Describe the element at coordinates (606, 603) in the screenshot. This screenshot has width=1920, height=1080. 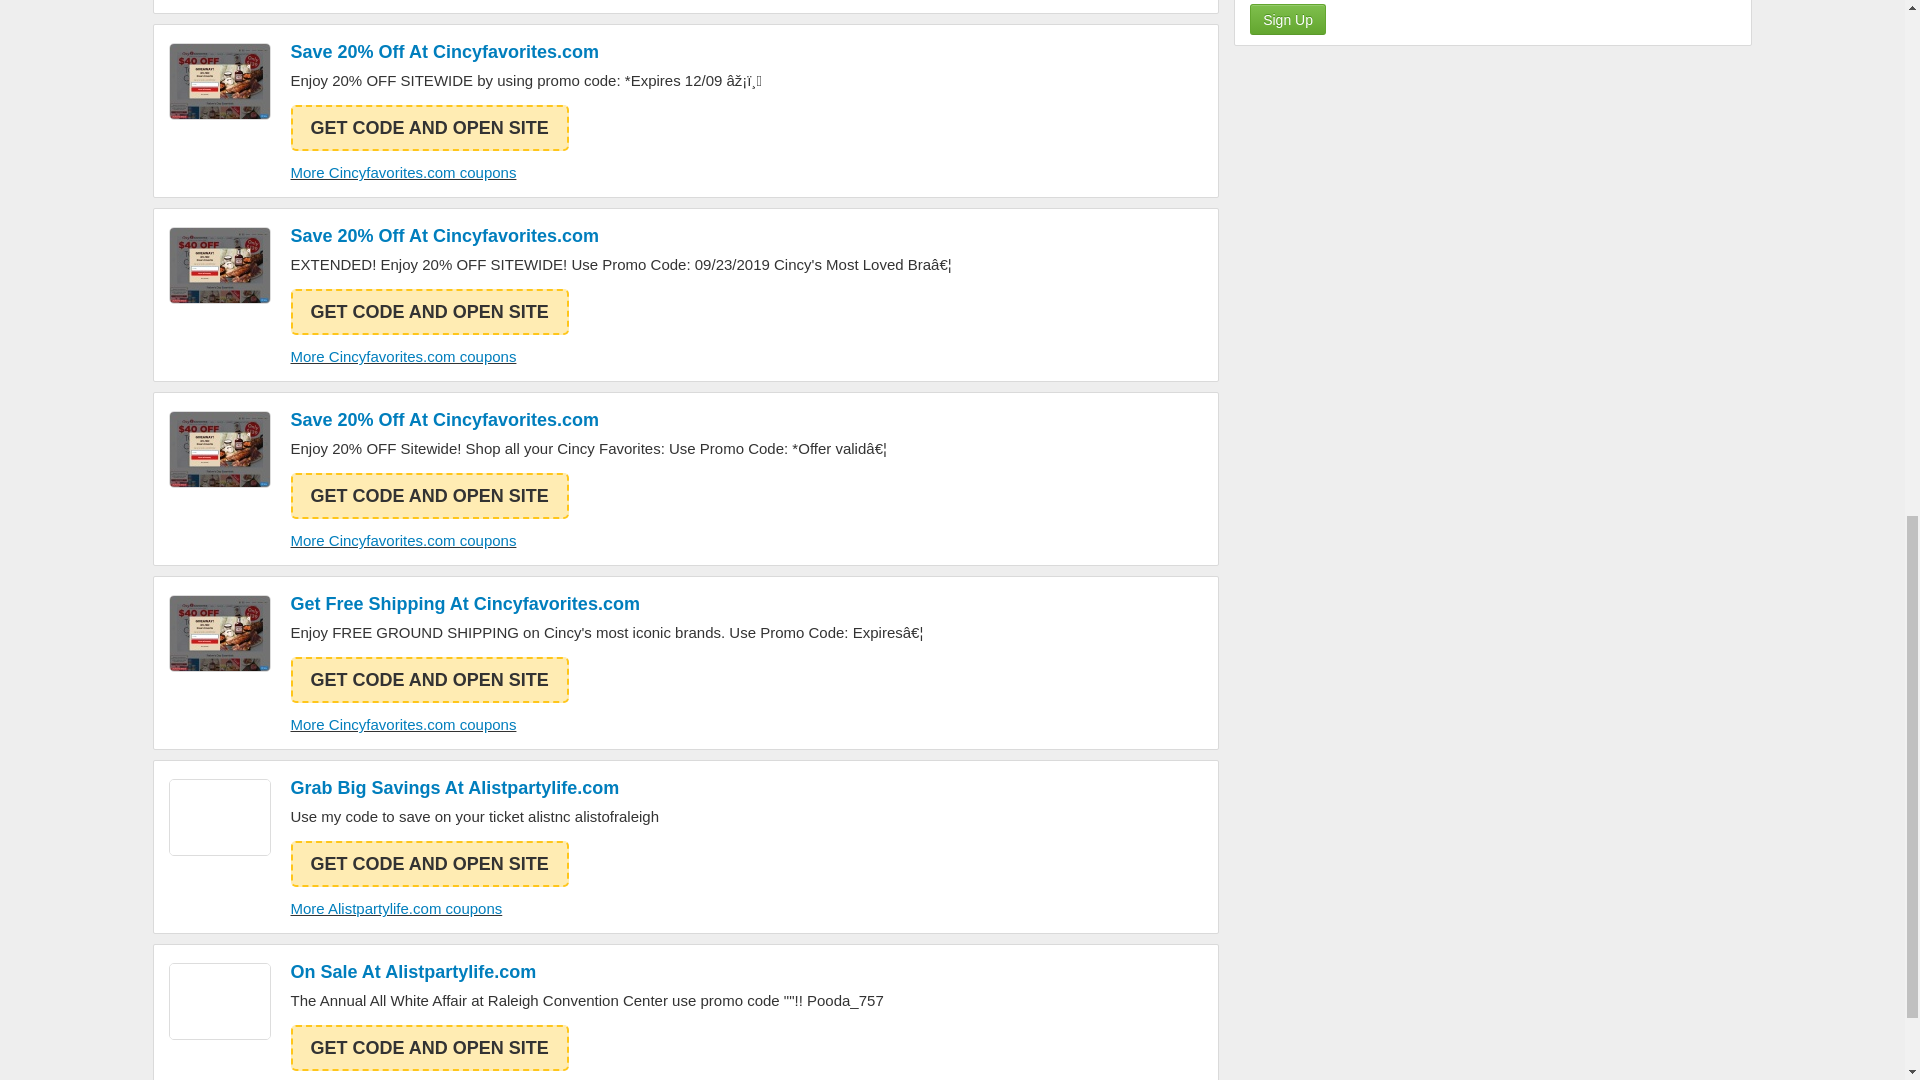
I see `Get Free Shipping At Cincyfavorites.com` at that location.